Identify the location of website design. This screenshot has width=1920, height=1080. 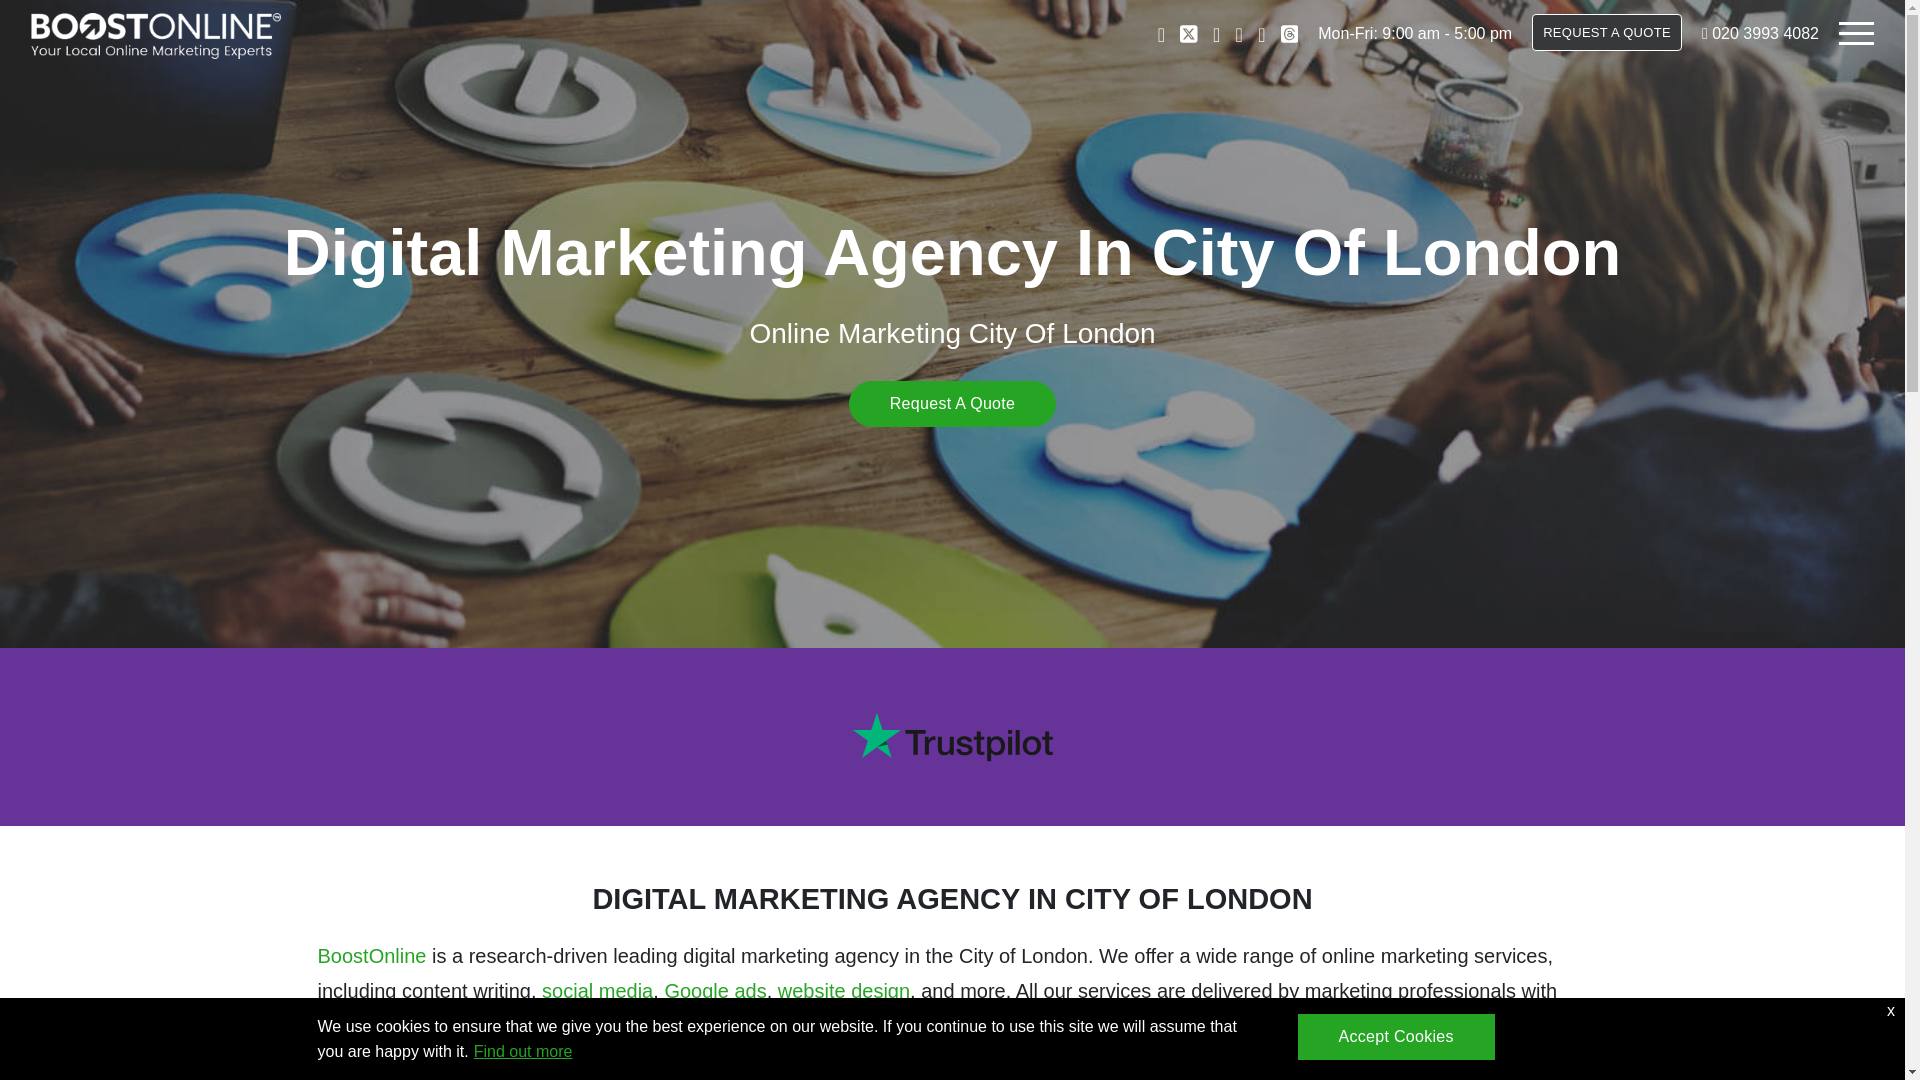
(844, 990).